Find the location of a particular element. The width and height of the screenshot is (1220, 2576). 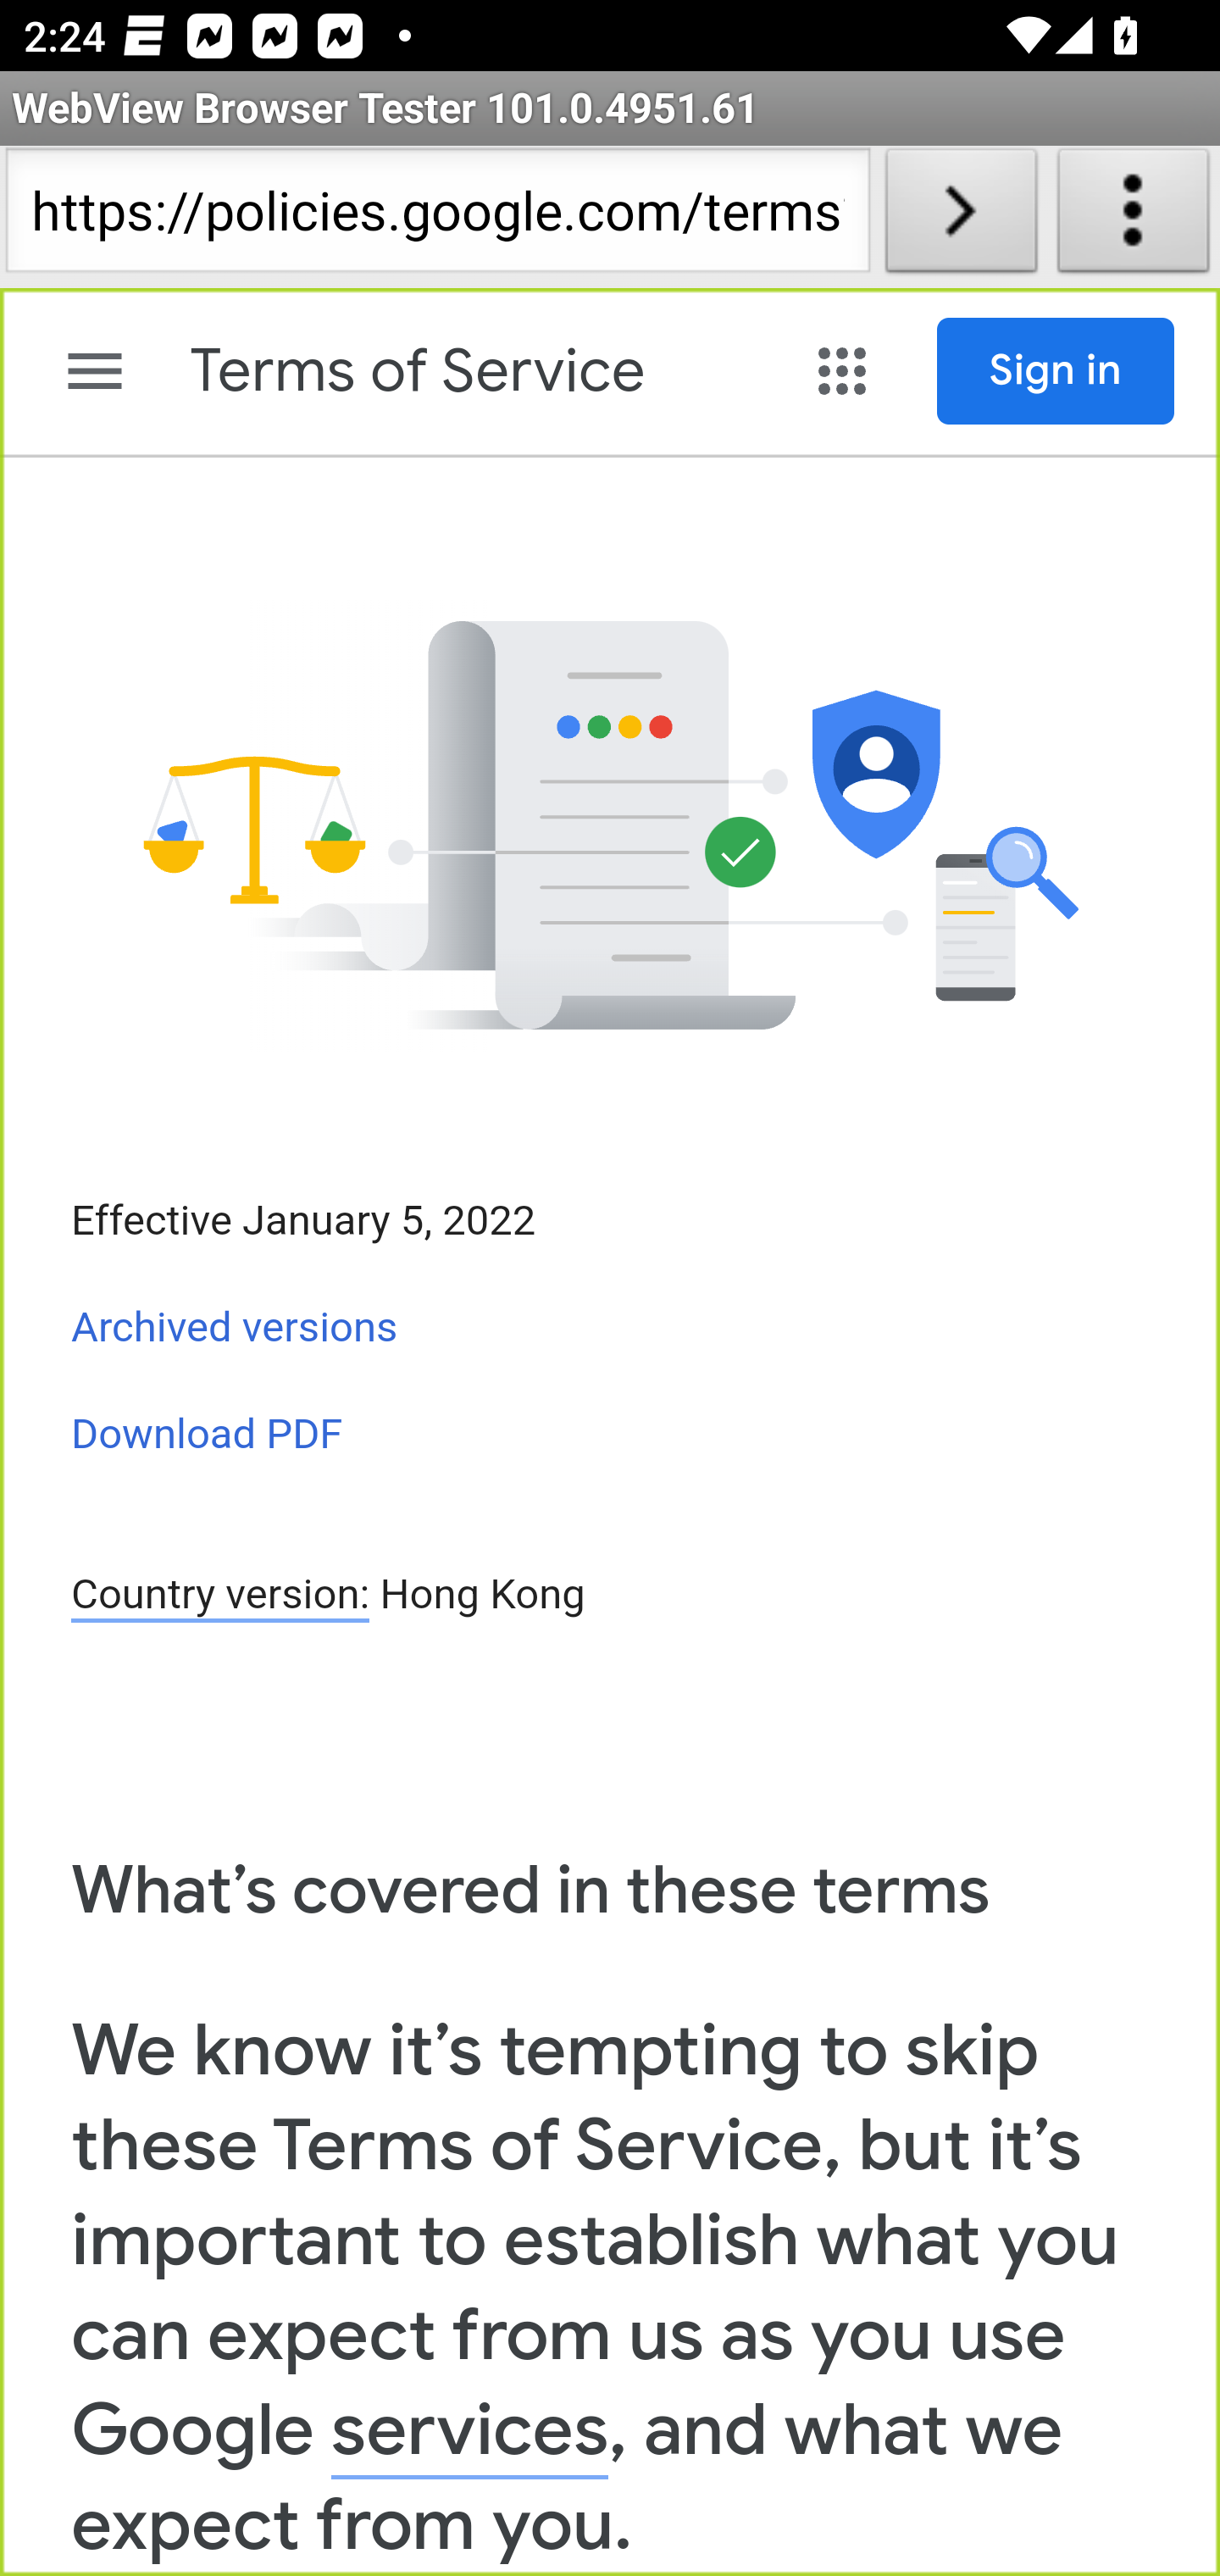

Country version: is located at coordinates (220, 1596).